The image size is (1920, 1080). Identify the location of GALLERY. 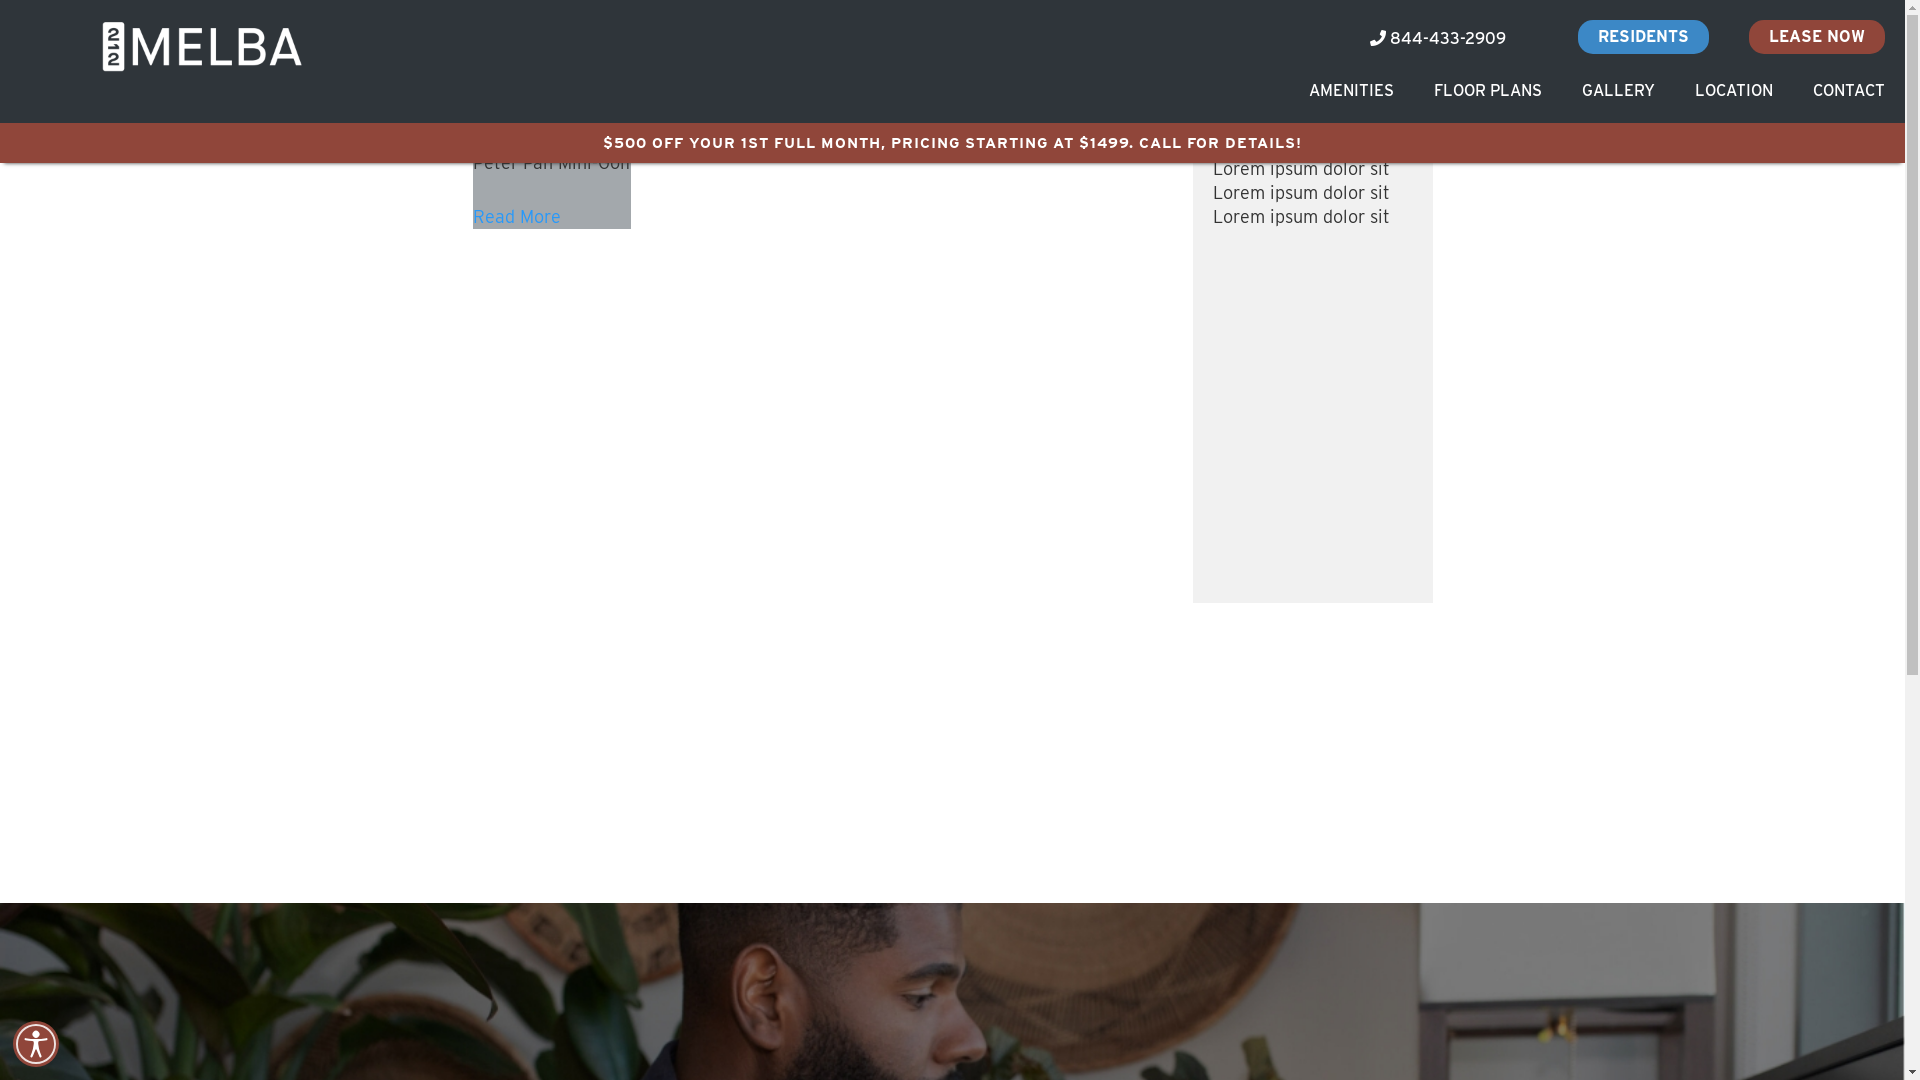
(1618, 90).